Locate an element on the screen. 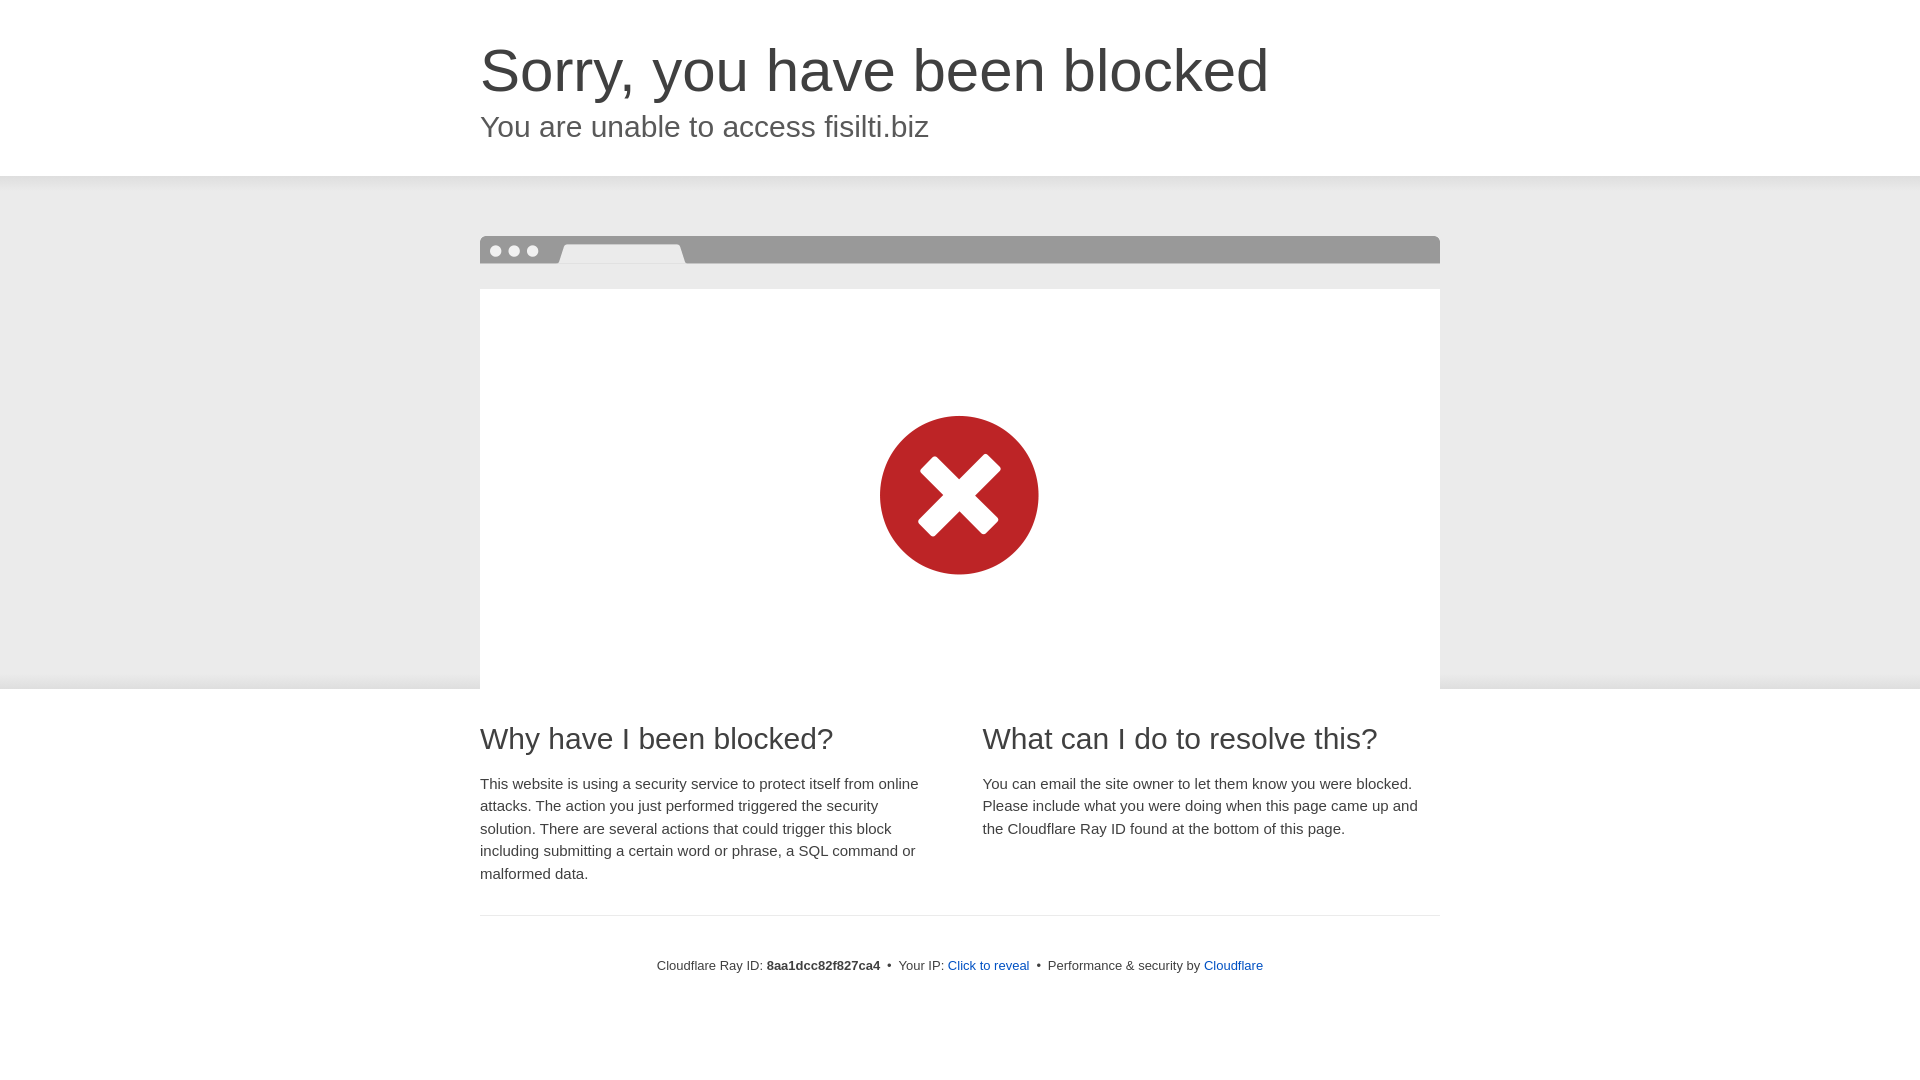 This screenshot has height=1080, width=1920. Click to reveal is located at coordinates (988, 966).